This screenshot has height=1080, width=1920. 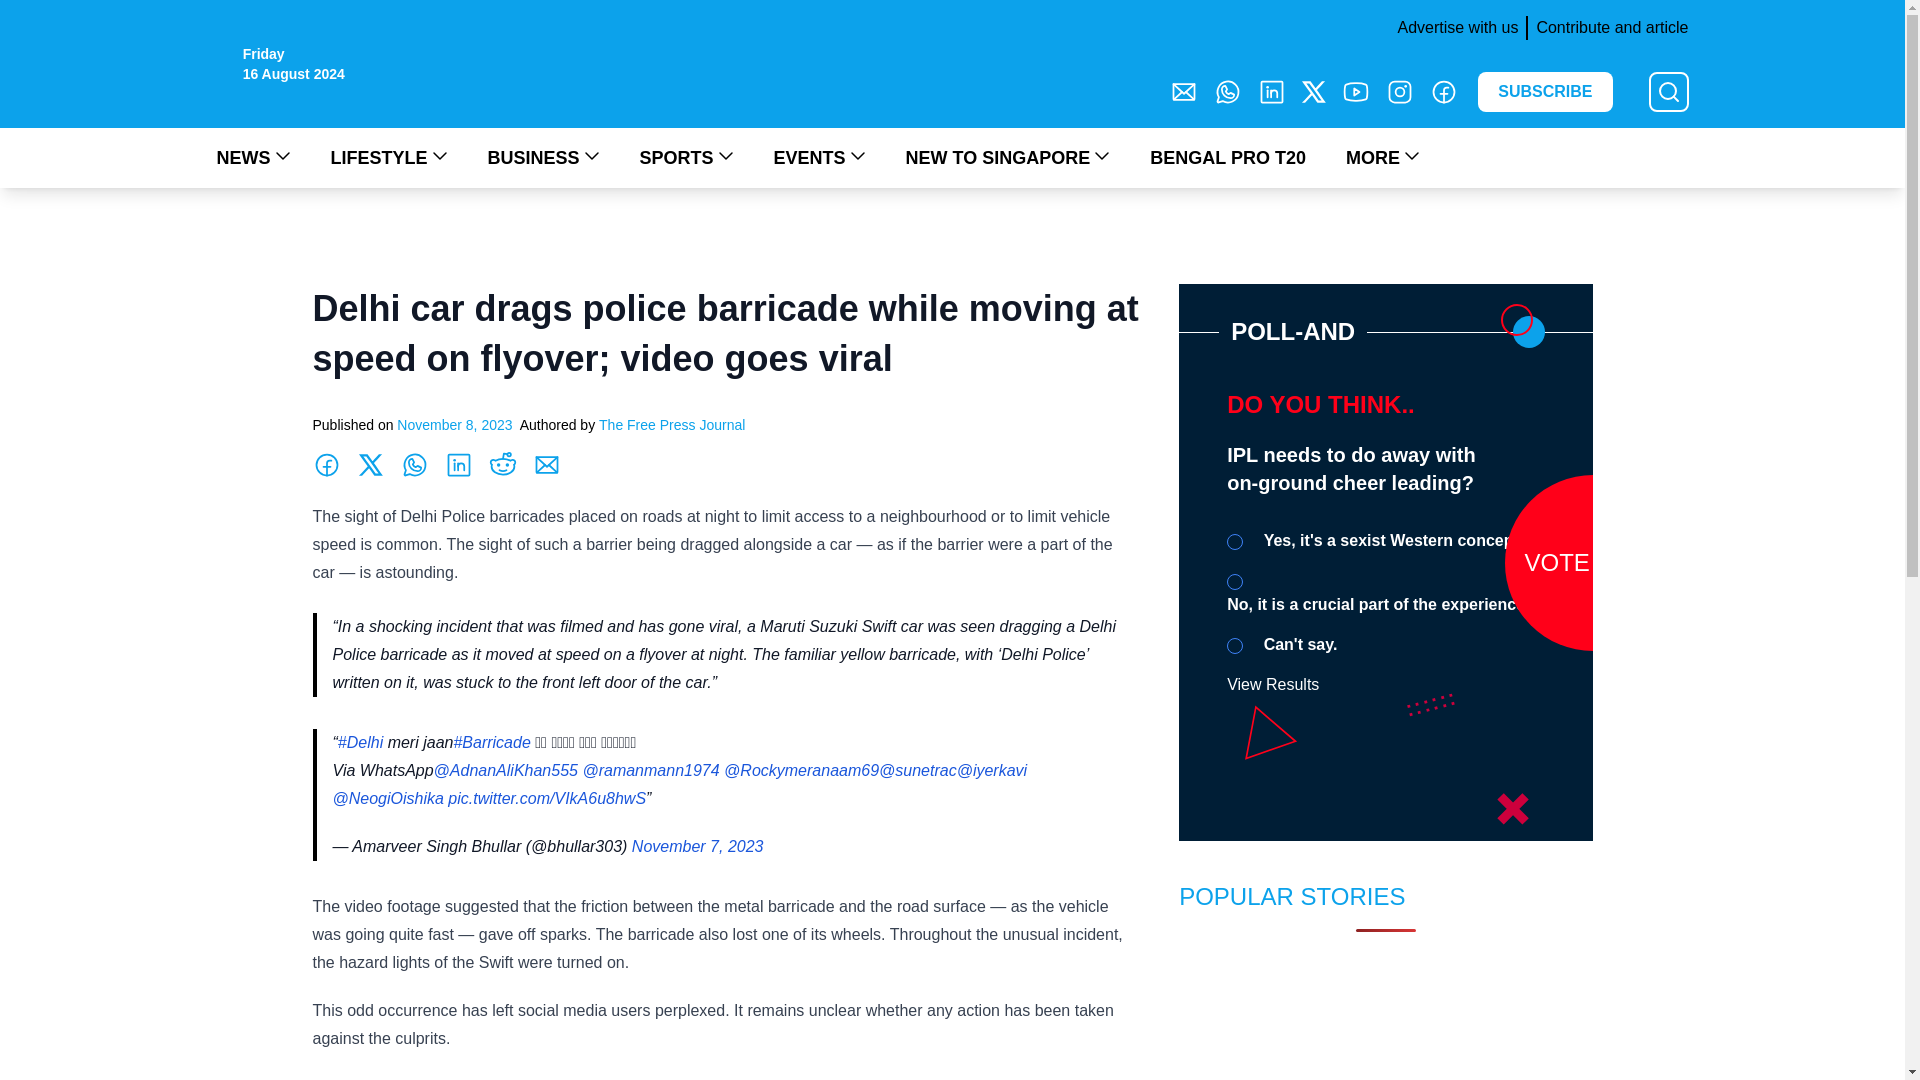 I want to click on LinkedIn, so click(x=1272, y=91).